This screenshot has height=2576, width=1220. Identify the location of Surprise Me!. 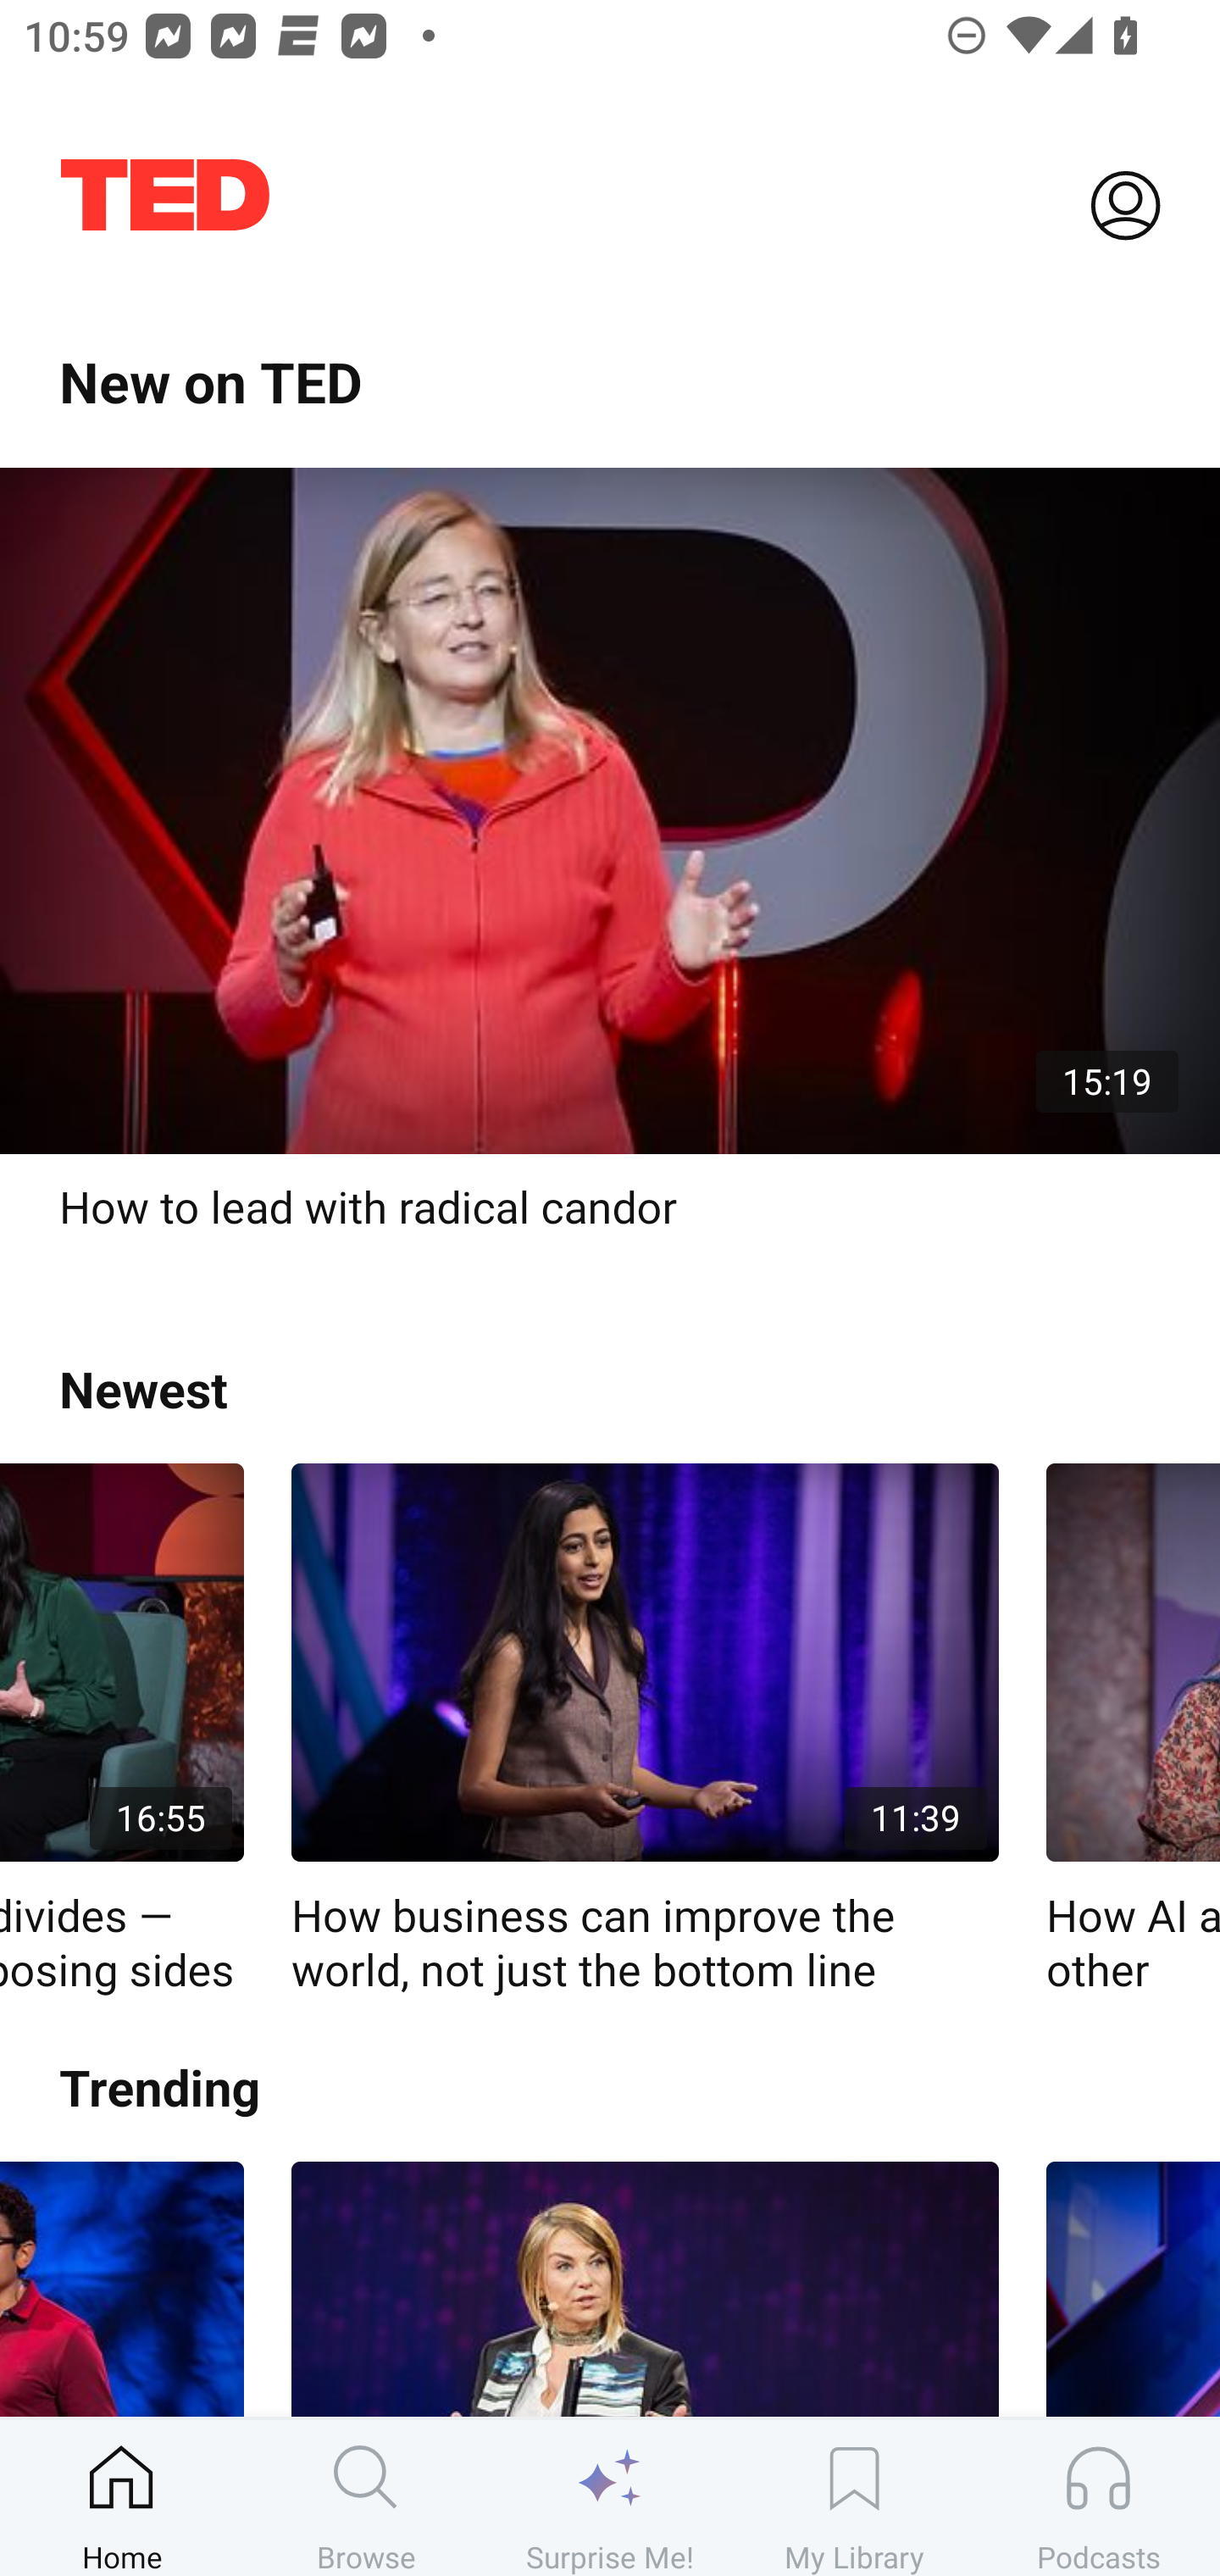
(610, 2497).